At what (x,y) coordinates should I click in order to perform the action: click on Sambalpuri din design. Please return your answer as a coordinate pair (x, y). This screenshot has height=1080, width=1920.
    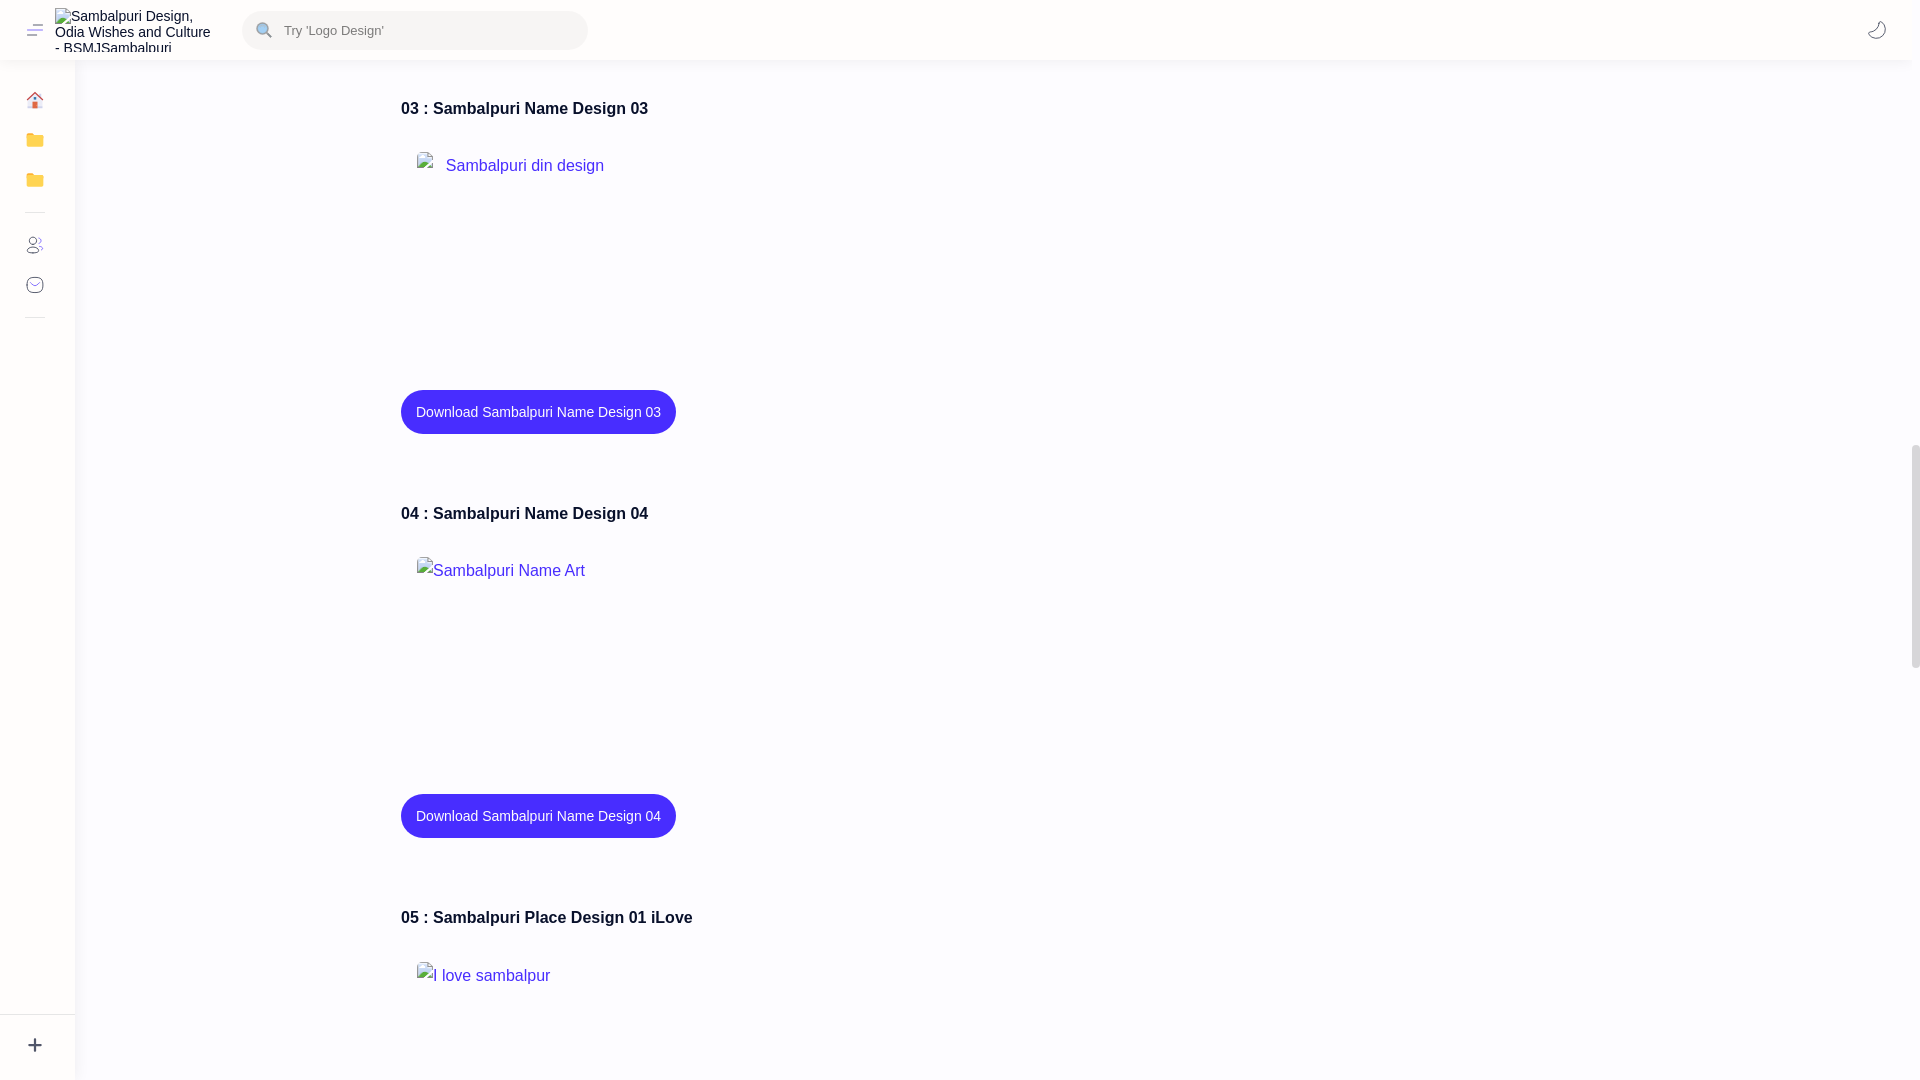
    Looking at the image, I should click on (516, 252).